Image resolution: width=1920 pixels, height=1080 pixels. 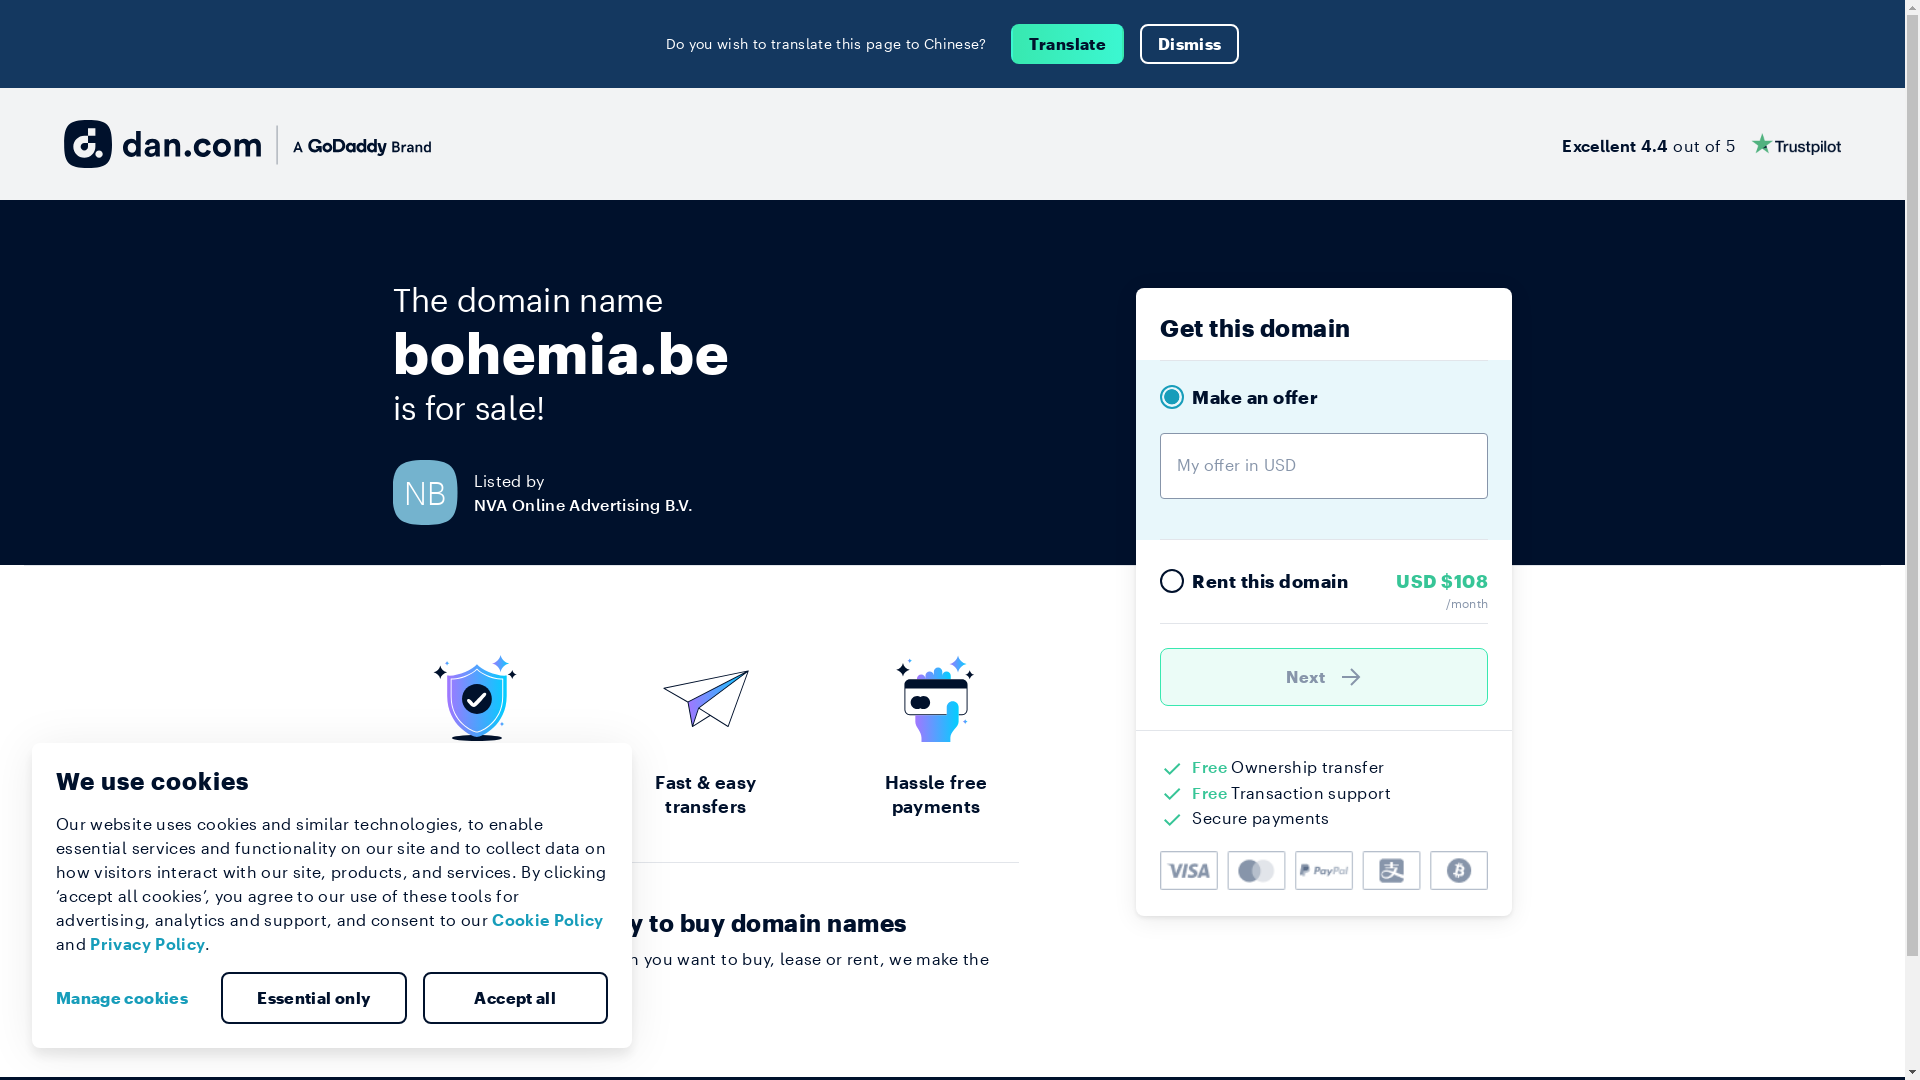 I want to click on Next
), so click(x=1324, y=677).